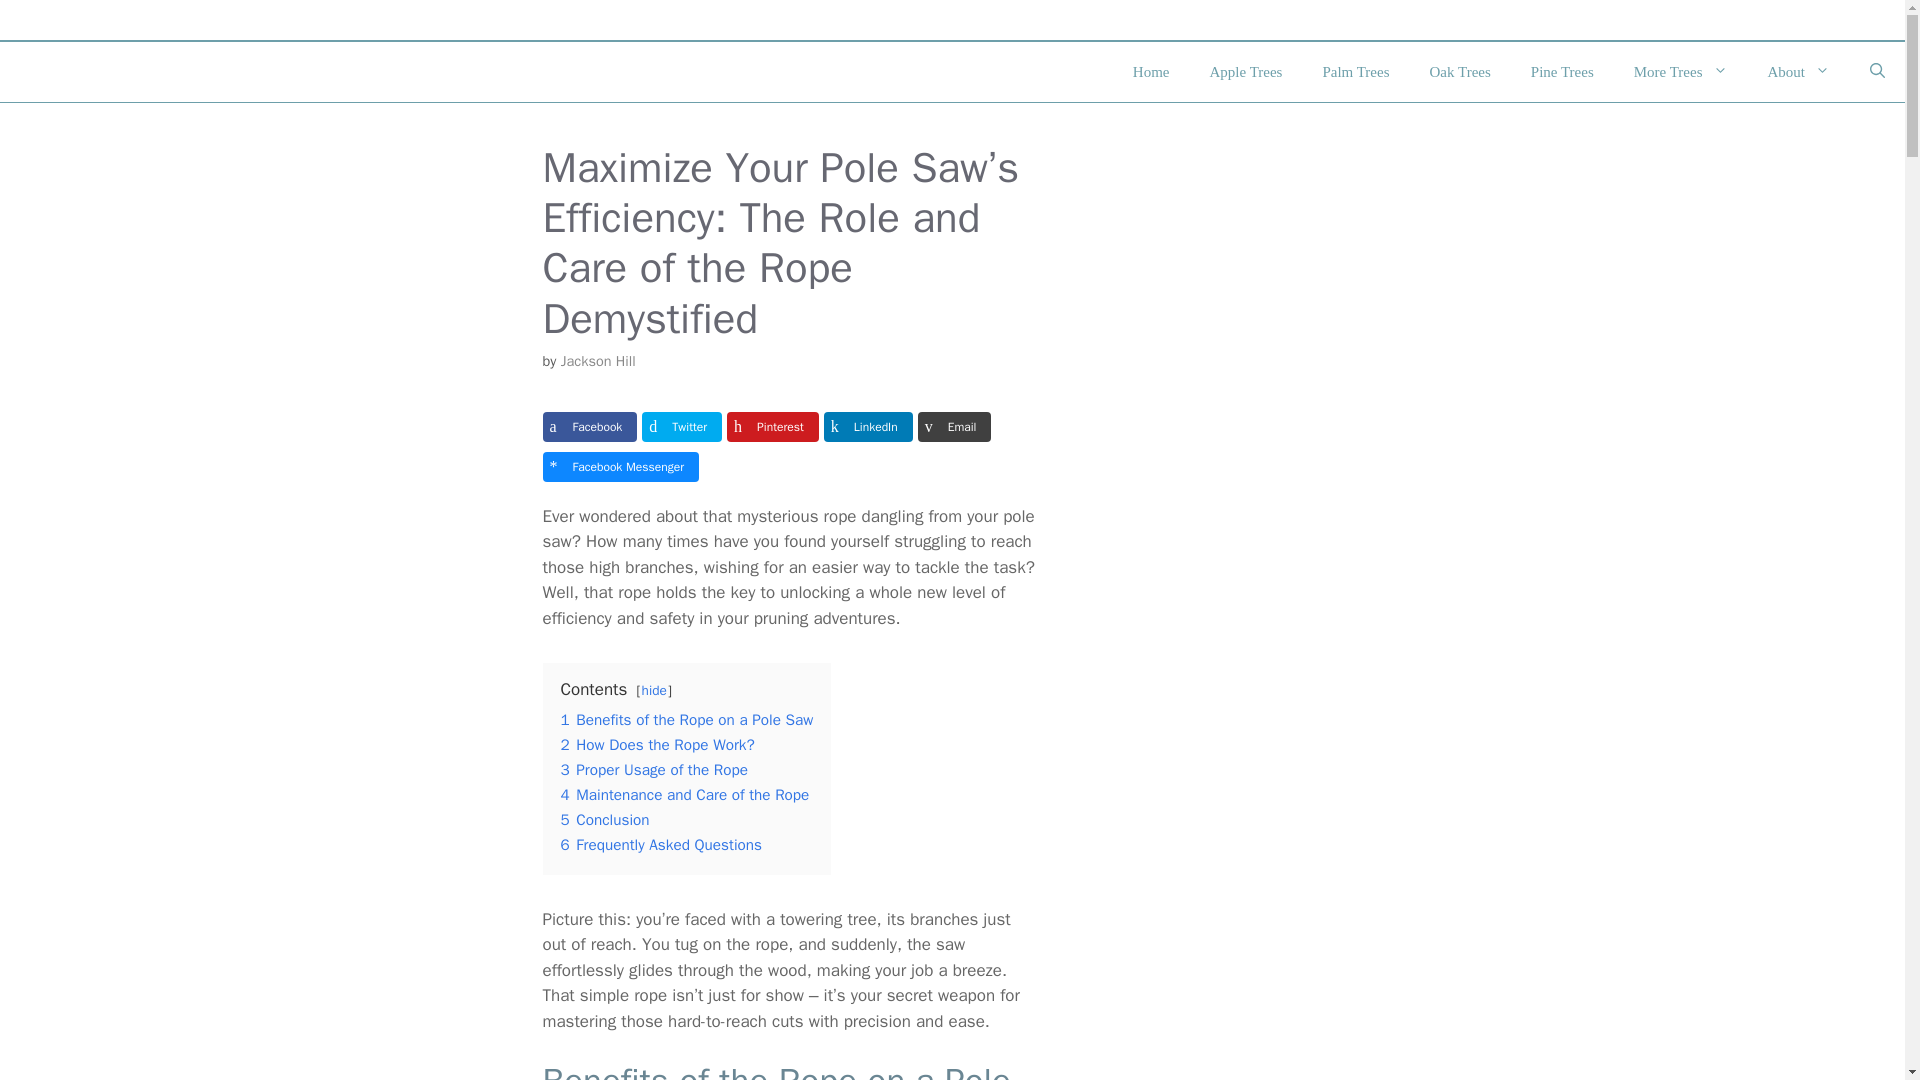 The height and width of the screenshot is (1080, 1920). What do you see at coordinates (954, 426) in the screenshot?
I see `Share on Email` at bounding box center [954, 426].